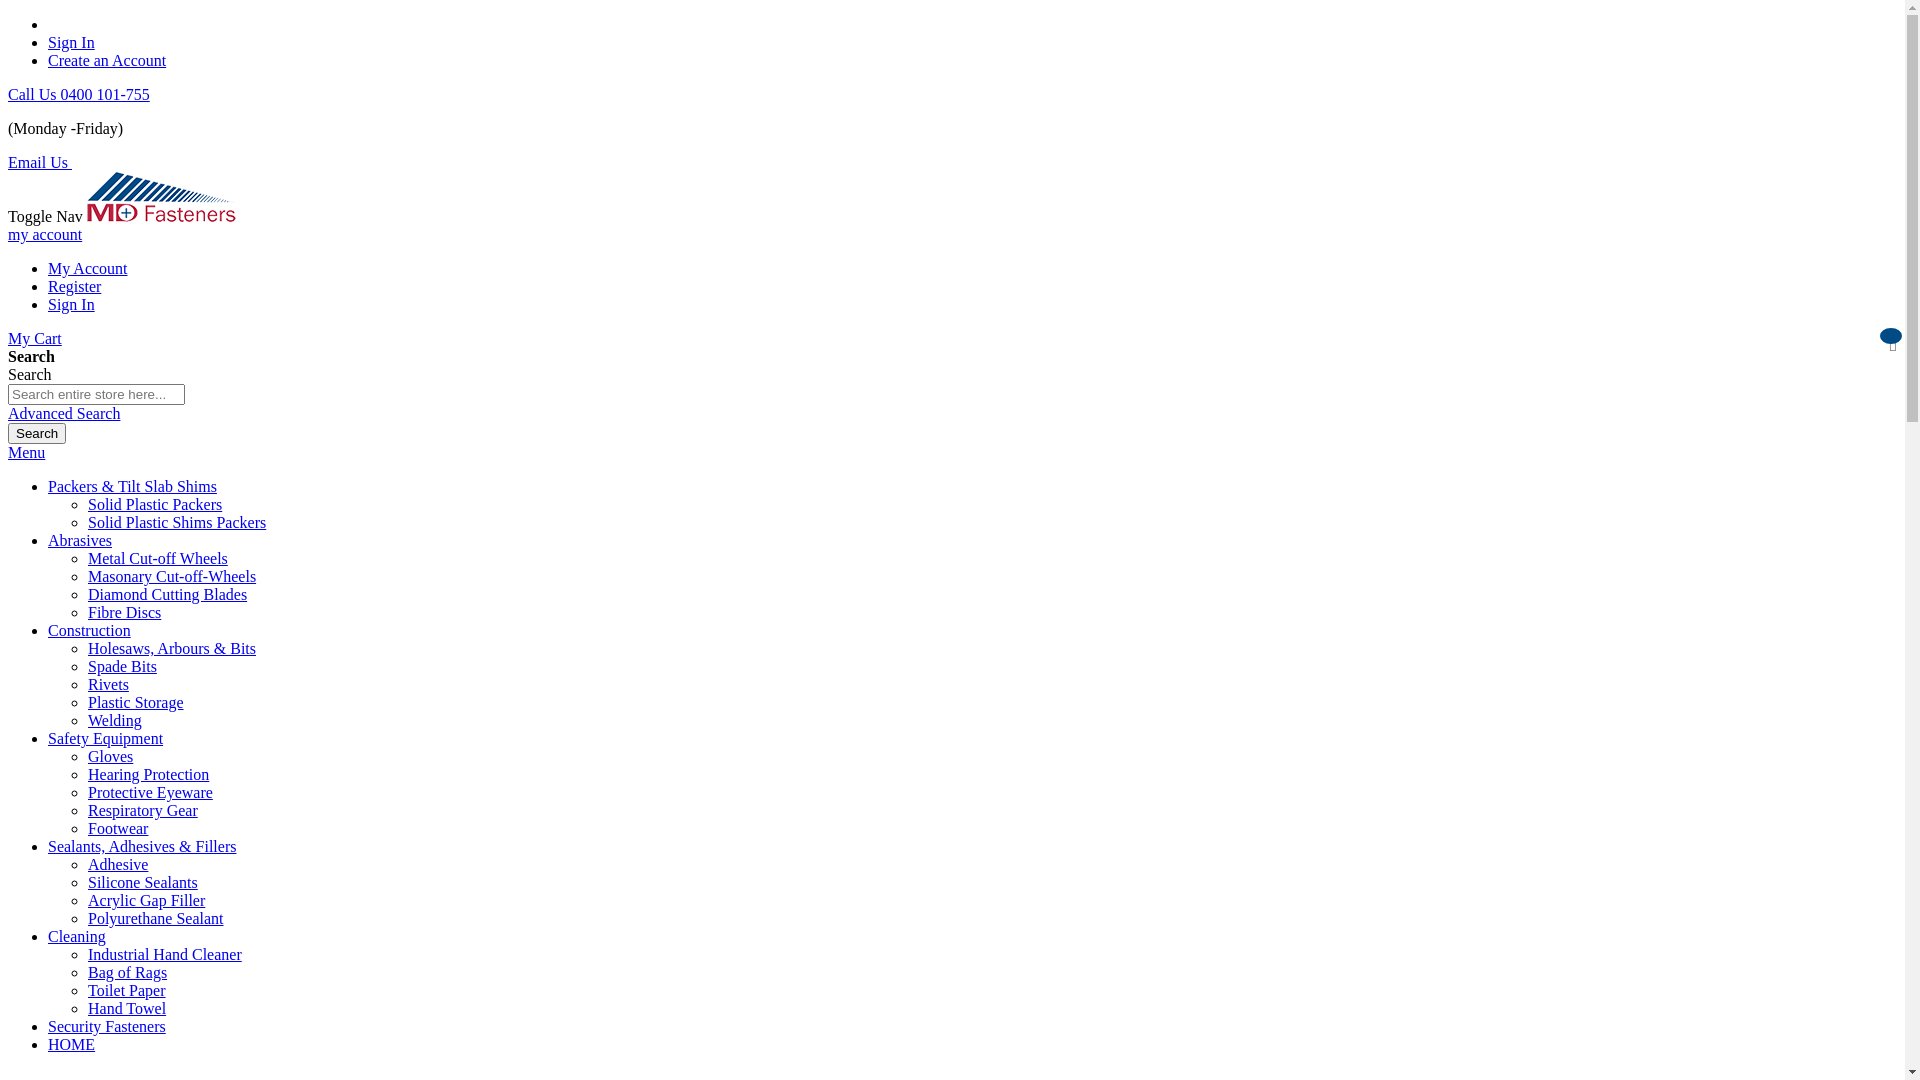 This screenshot has height=1080, width=1920. What do you see at coordinates (165, 954) in the screenshot?
I see `Industrial Hand Cleaner` at bounding box center [165, 954].